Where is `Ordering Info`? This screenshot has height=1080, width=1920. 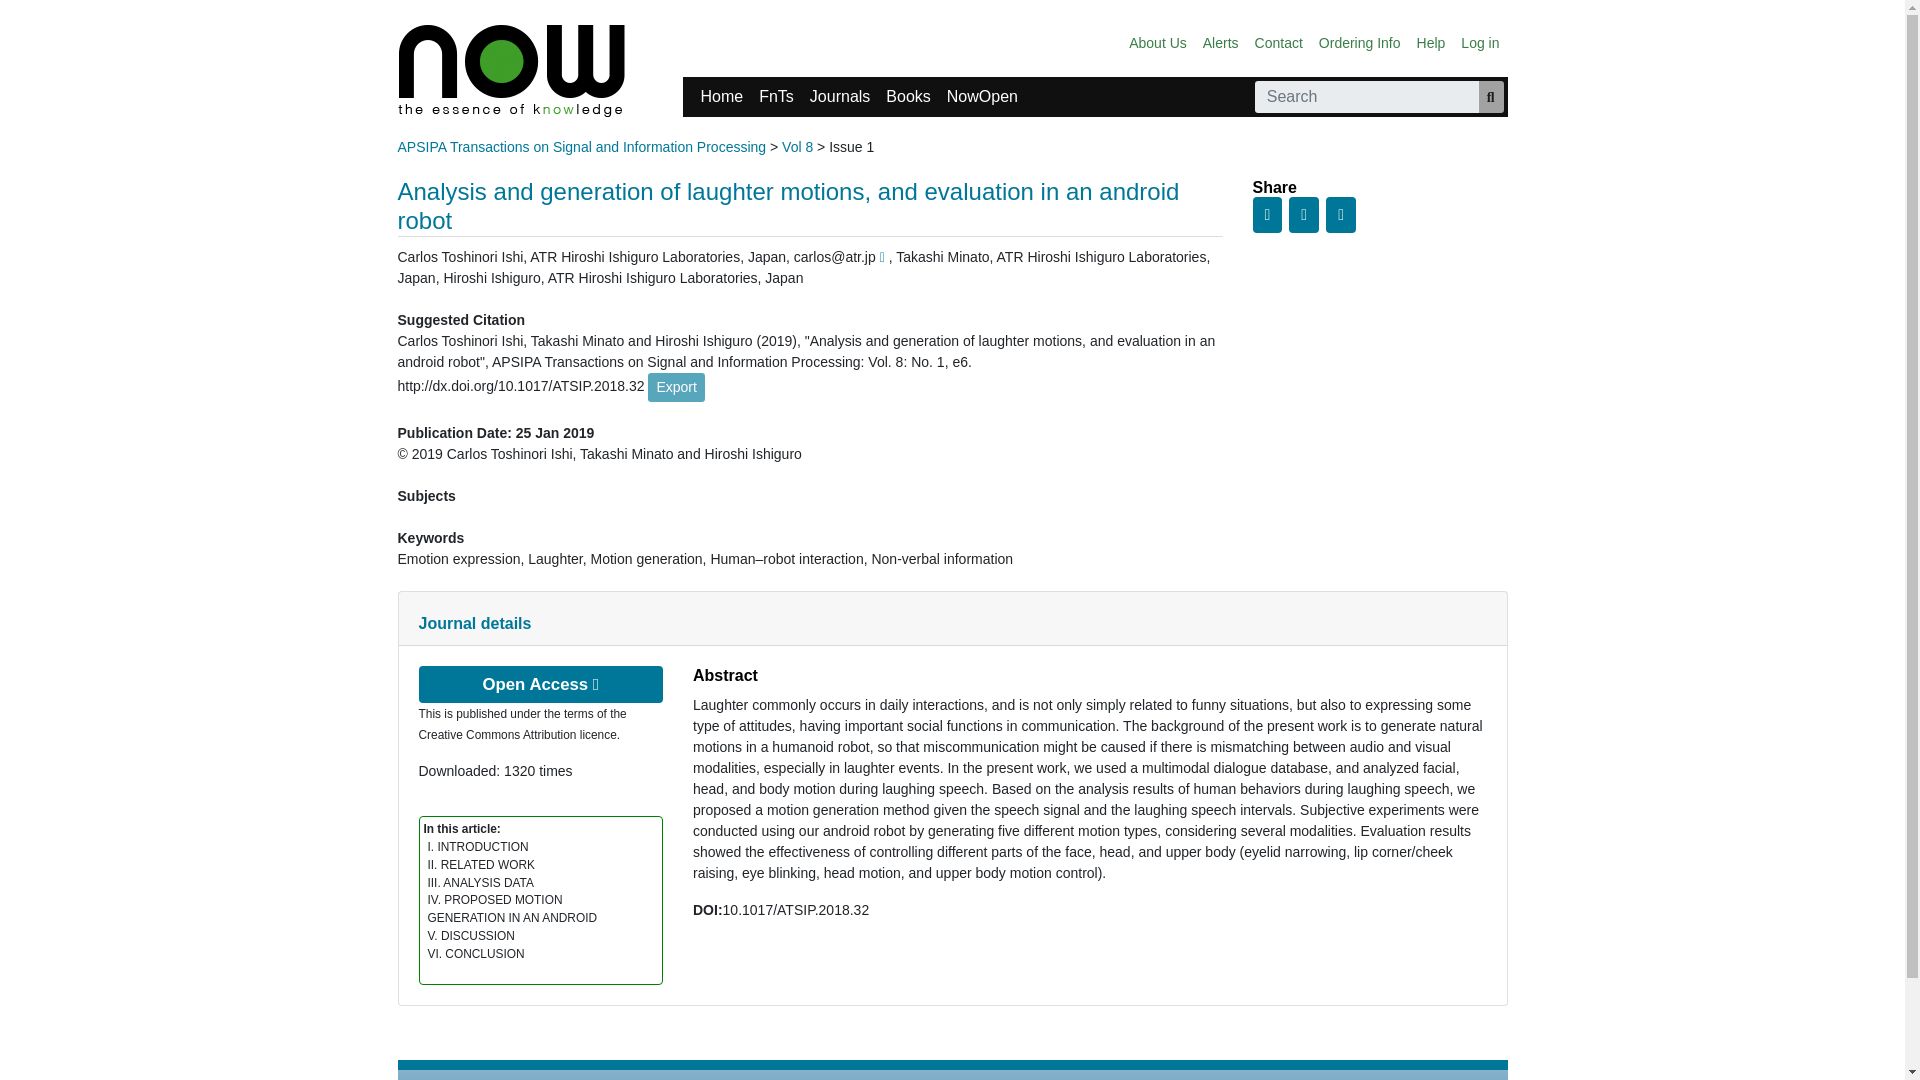 Ordering Info is located at coordinates (1360, 42).